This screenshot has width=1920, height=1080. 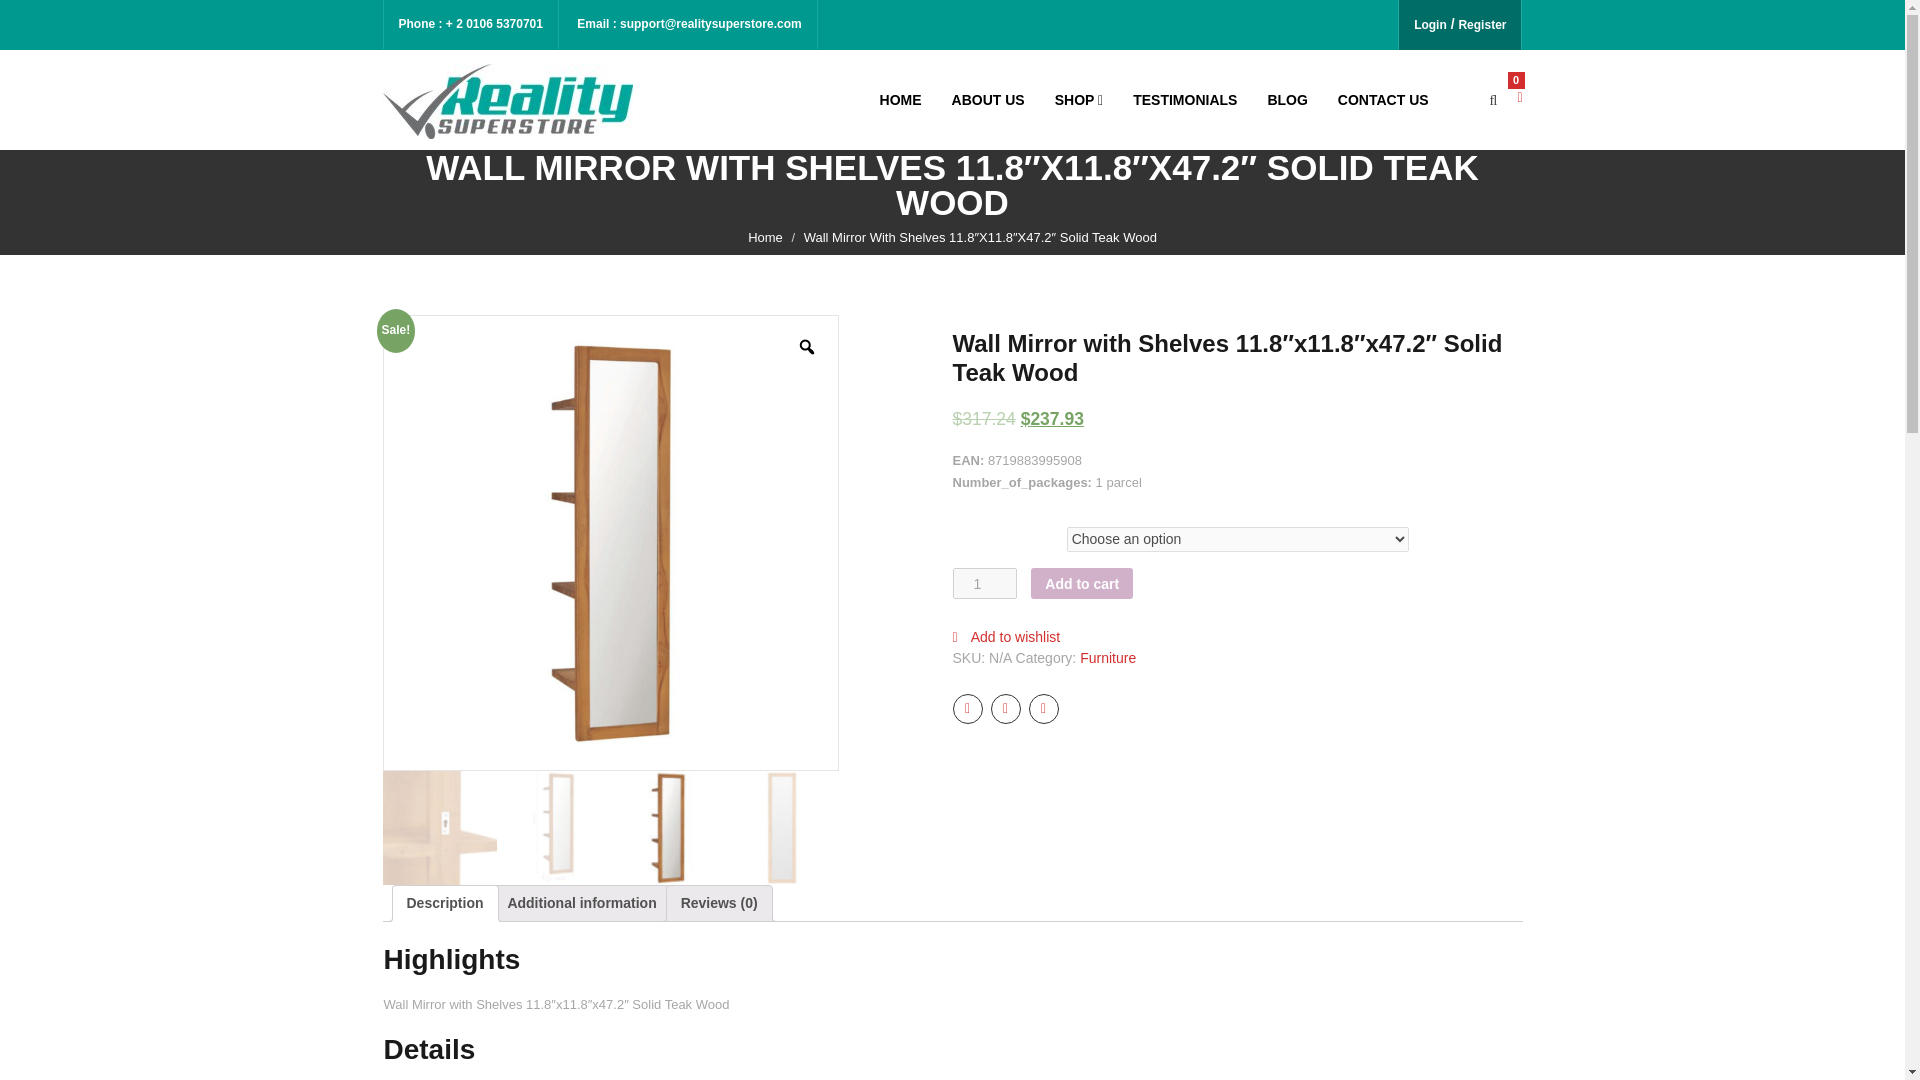 What do you see at coordinates (1082, 584) in the screenshot?
I see `Add to cart` at bounding box center [1082, 584].